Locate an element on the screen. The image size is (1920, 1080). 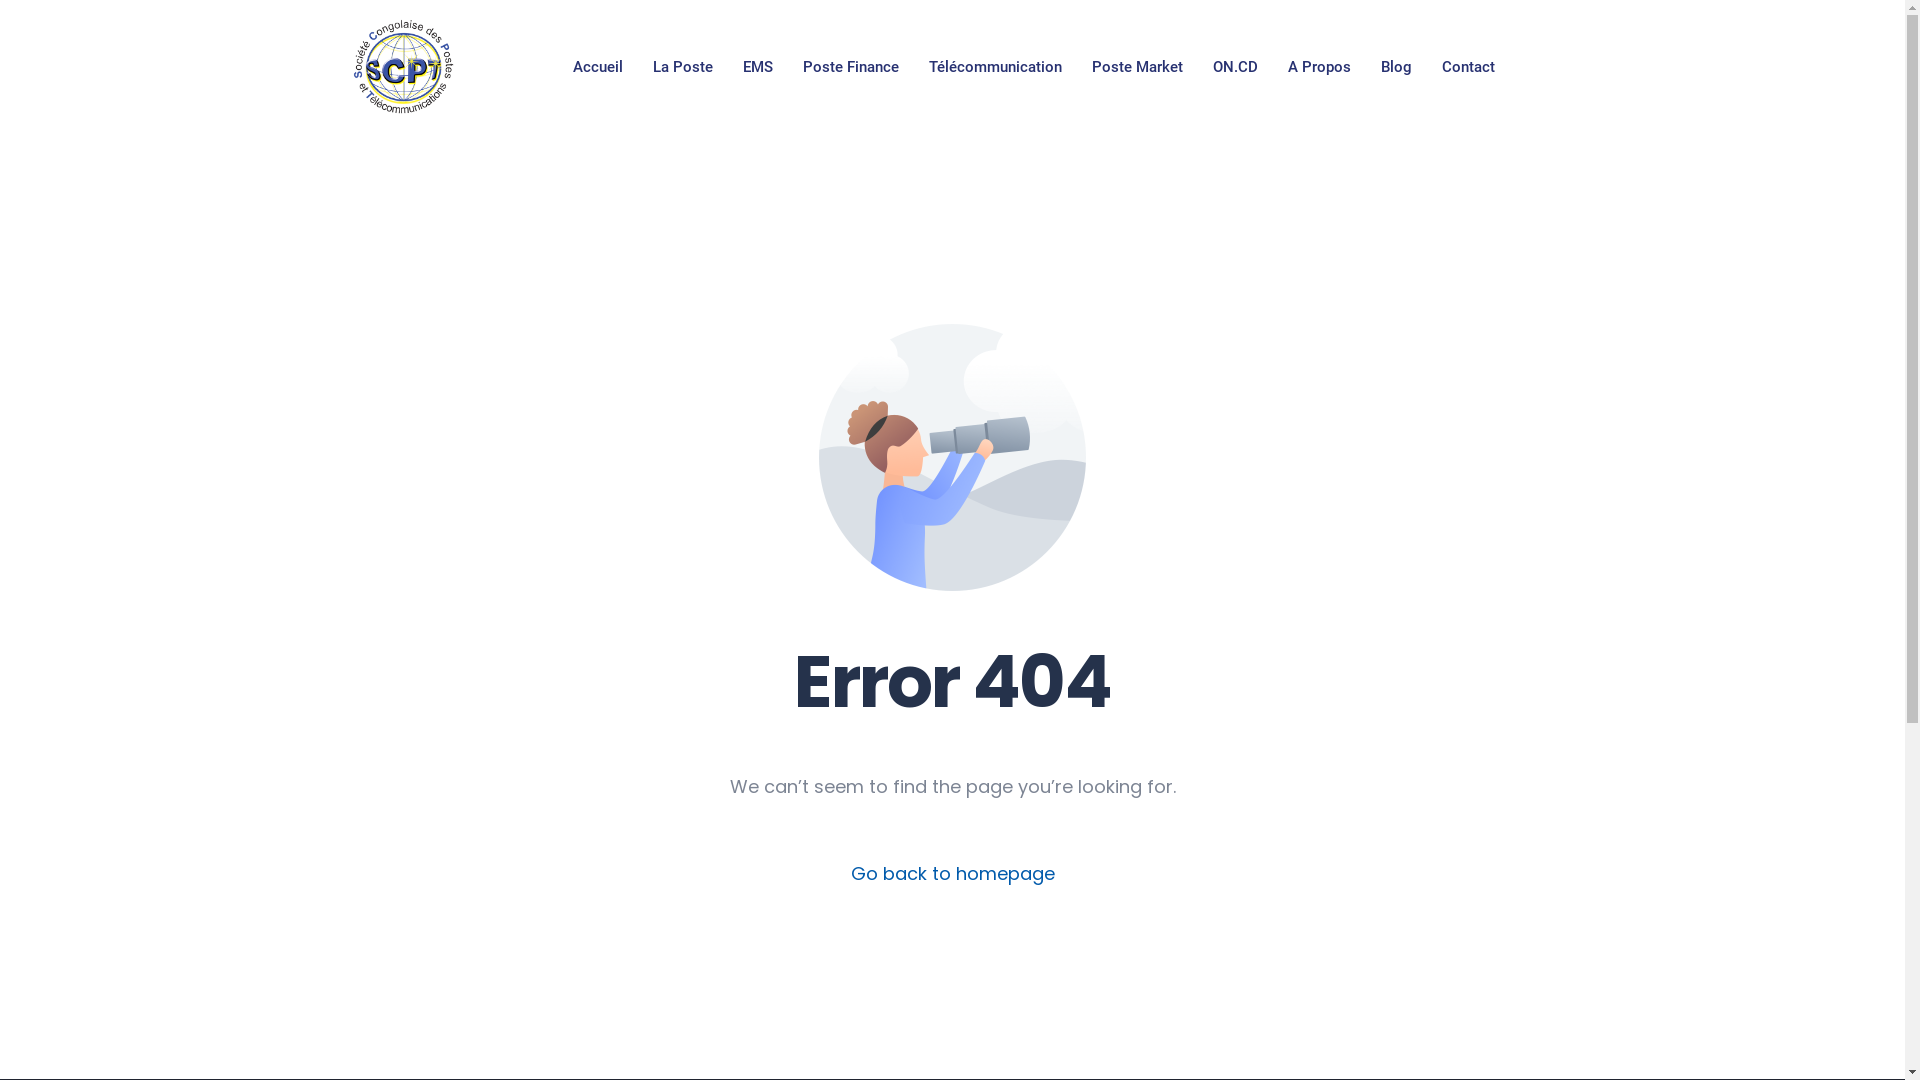
Blog is located at coordinates (1396, 67).